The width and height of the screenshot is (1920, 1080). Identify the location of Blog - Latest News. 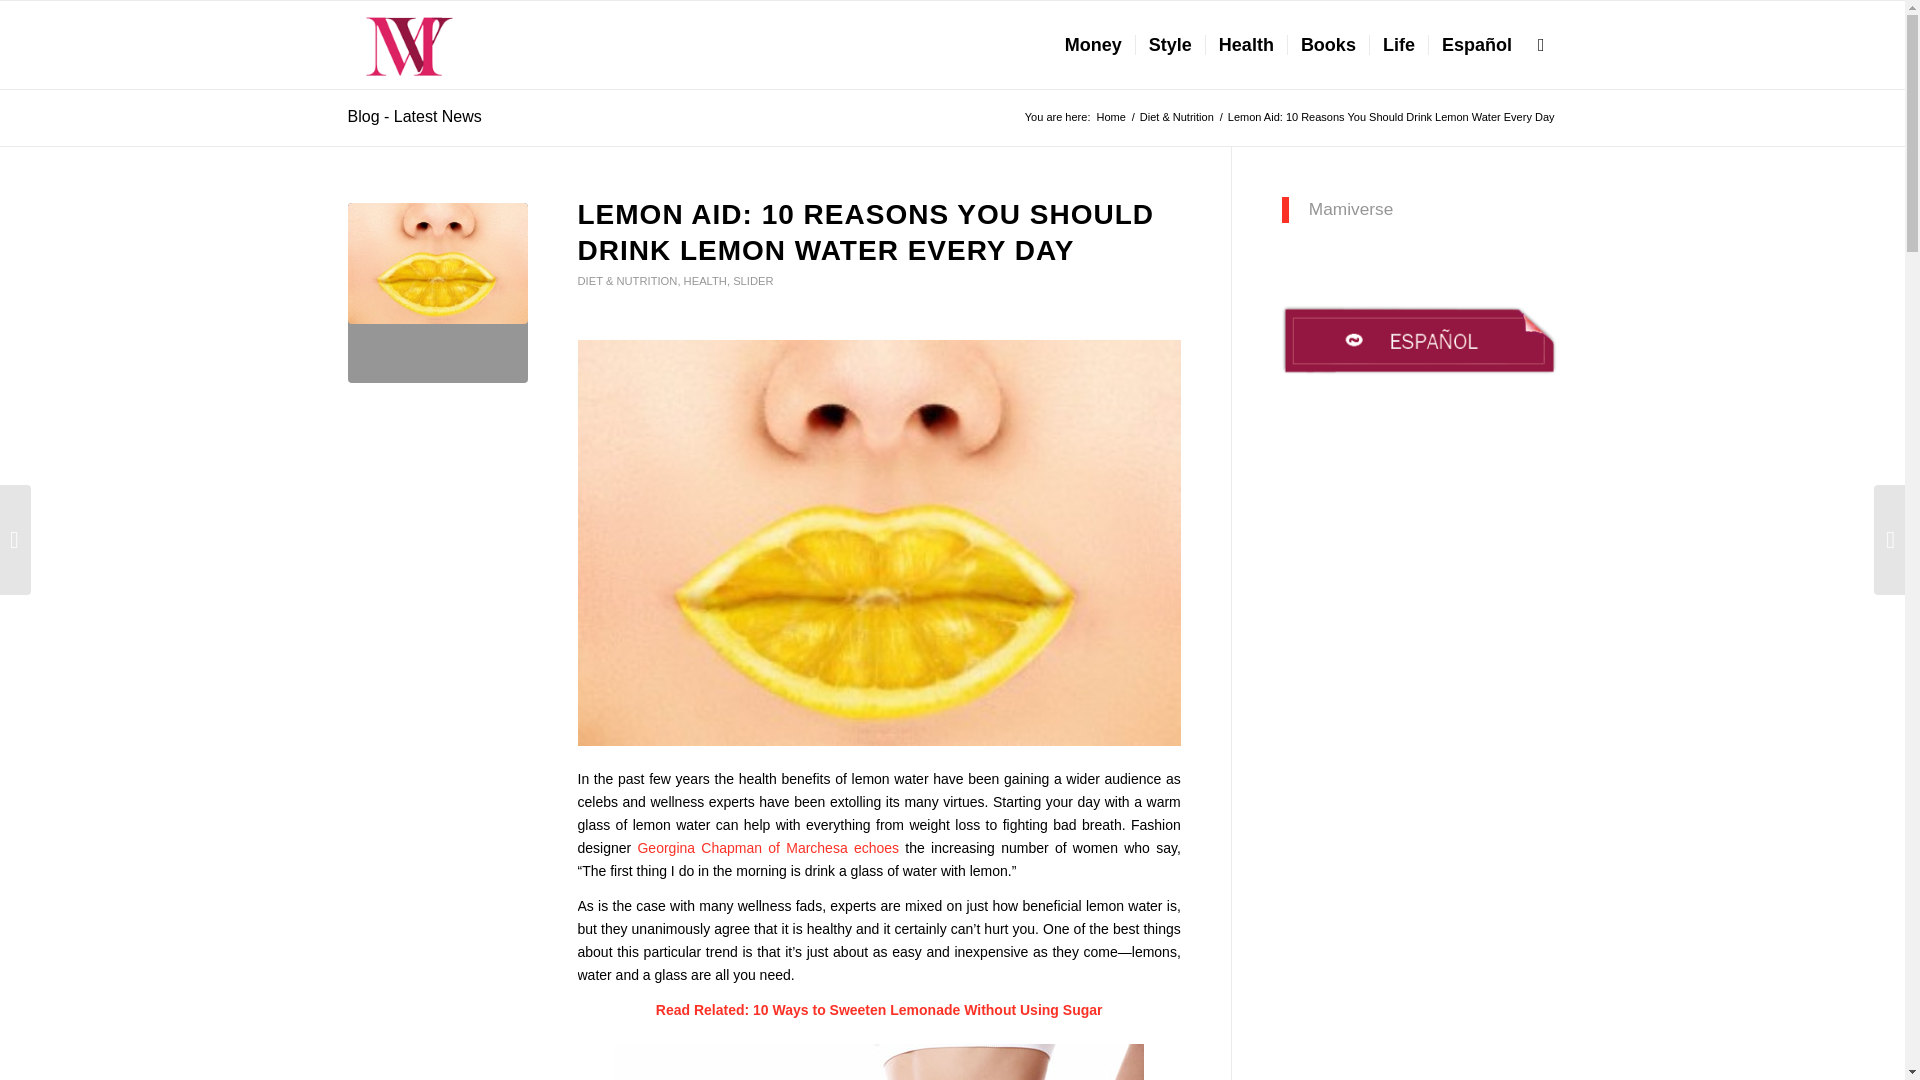
(414, 116).